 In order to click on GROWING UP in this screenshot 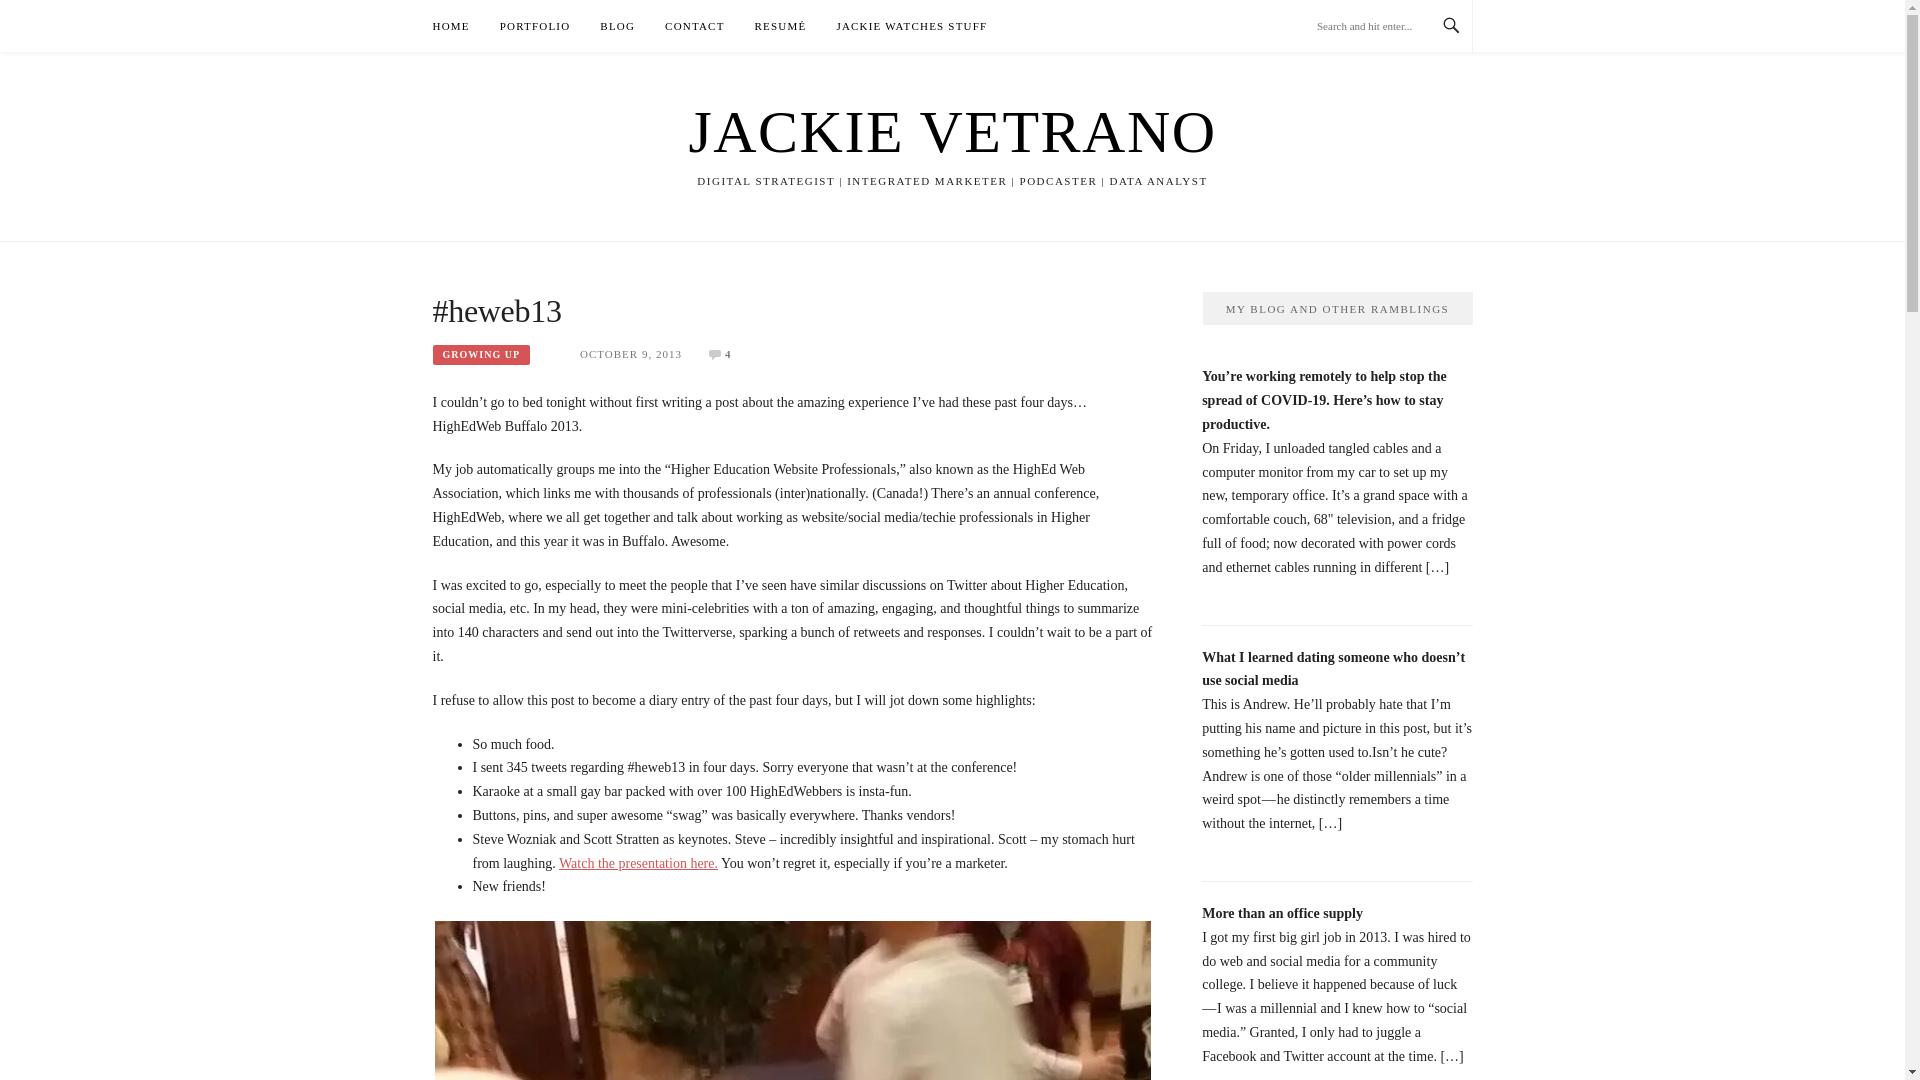, I will do `click(480, 354)`.